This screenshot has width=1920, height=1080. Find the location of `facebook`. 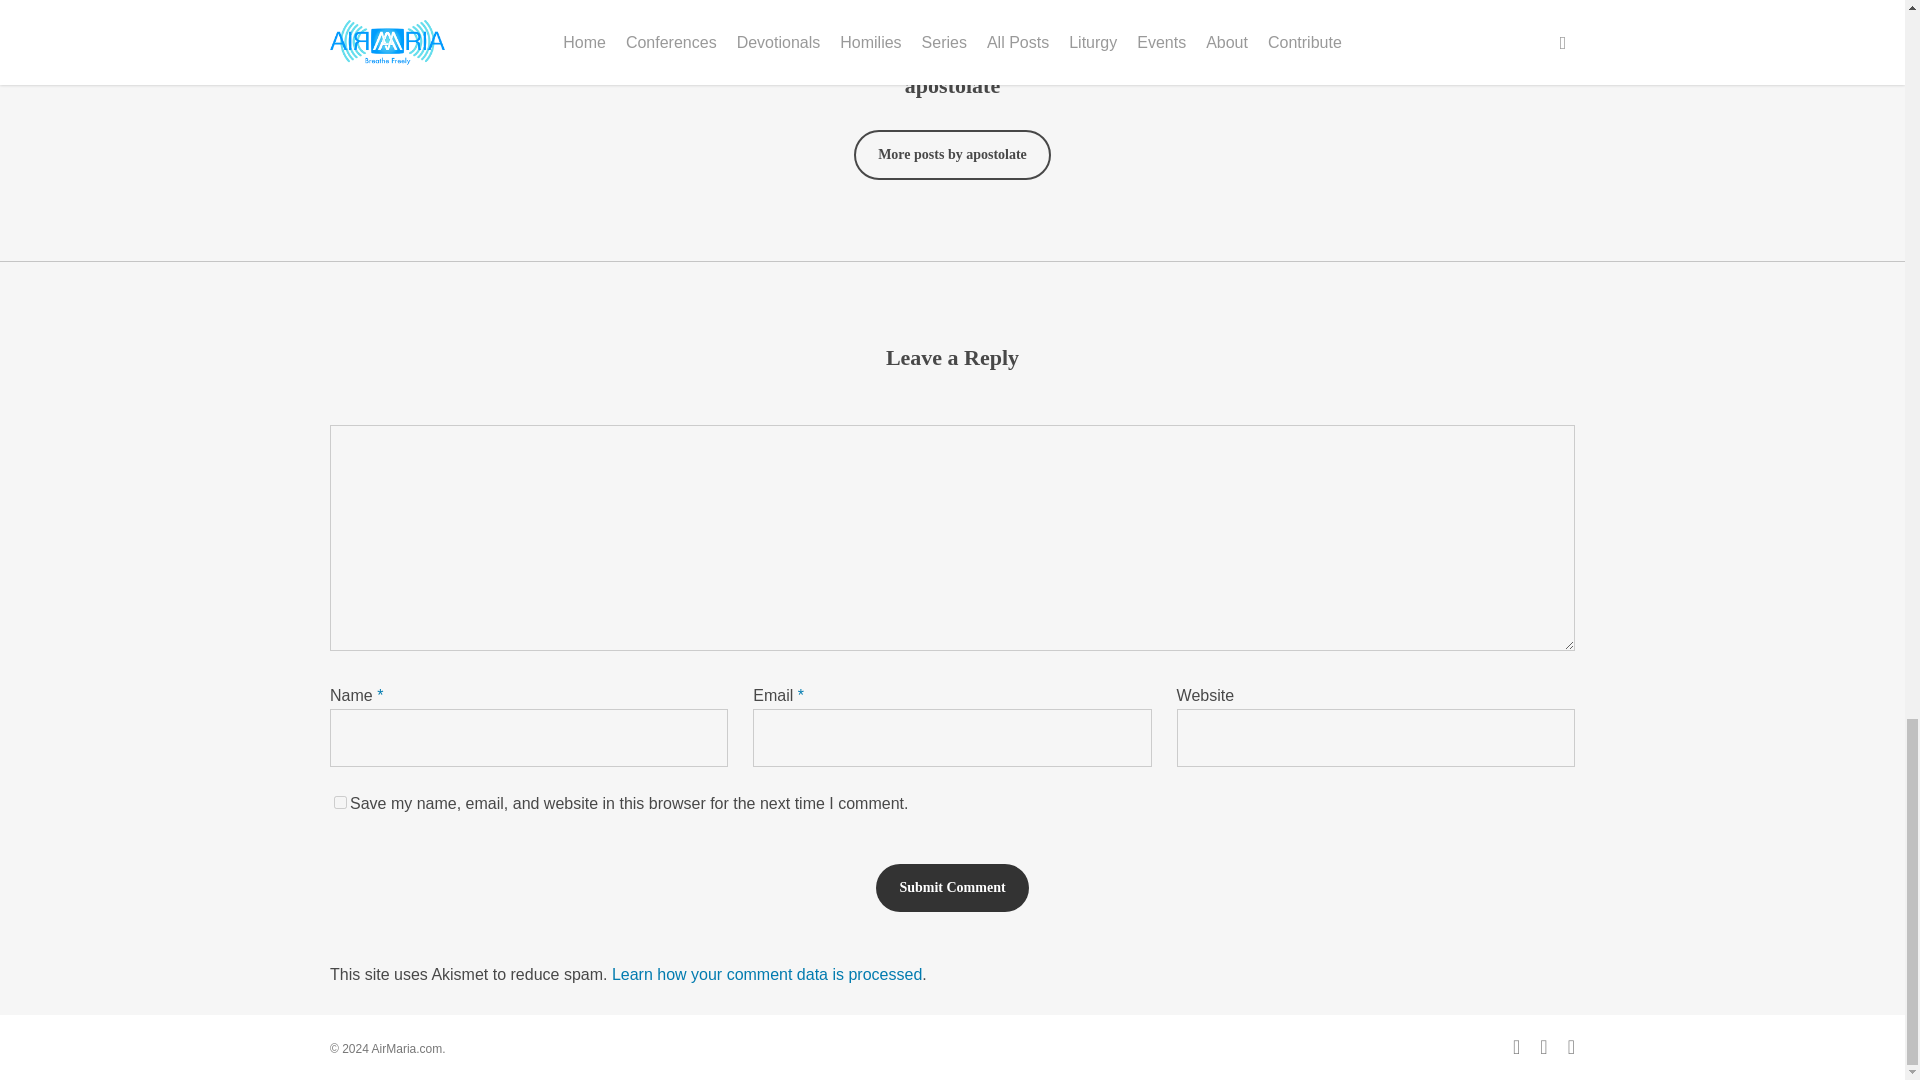

facebook is located at coordinates (1543, 1046).